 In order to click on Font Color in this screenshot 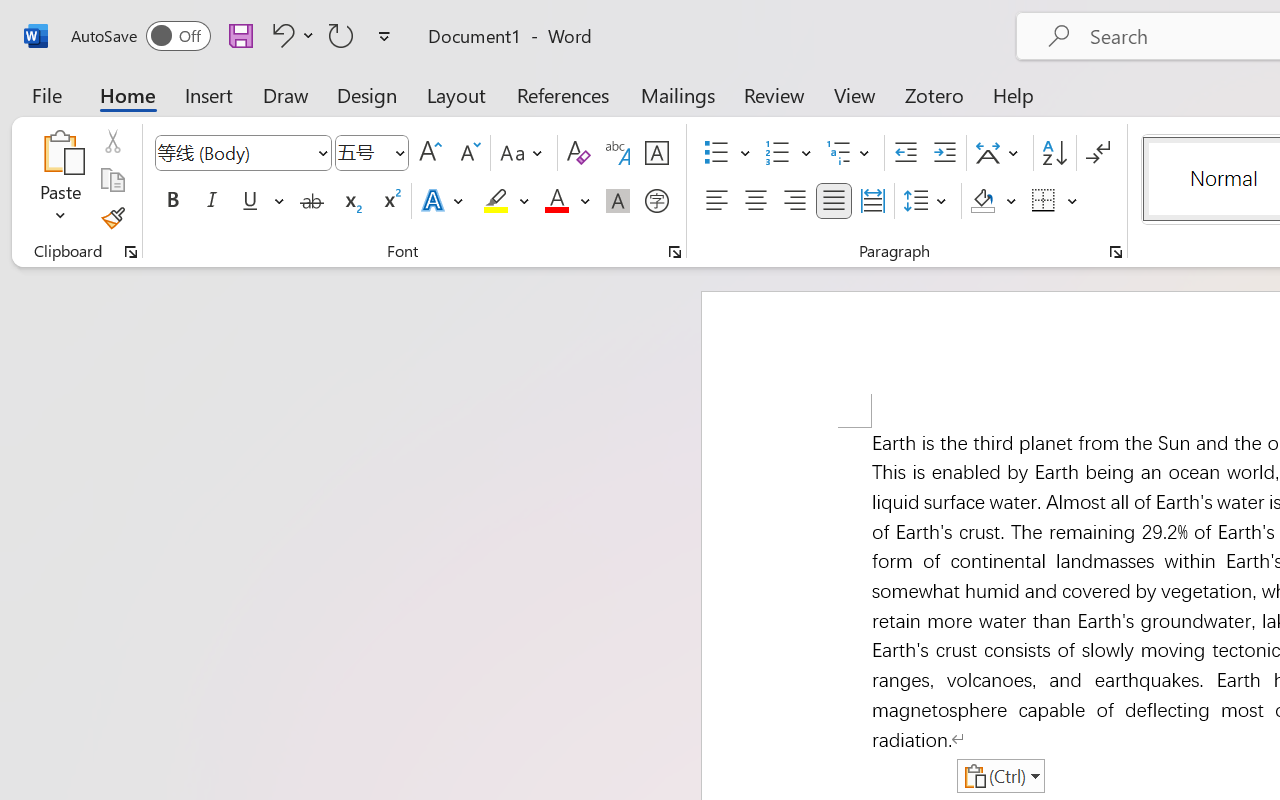, I will do `click(567, 201)`.